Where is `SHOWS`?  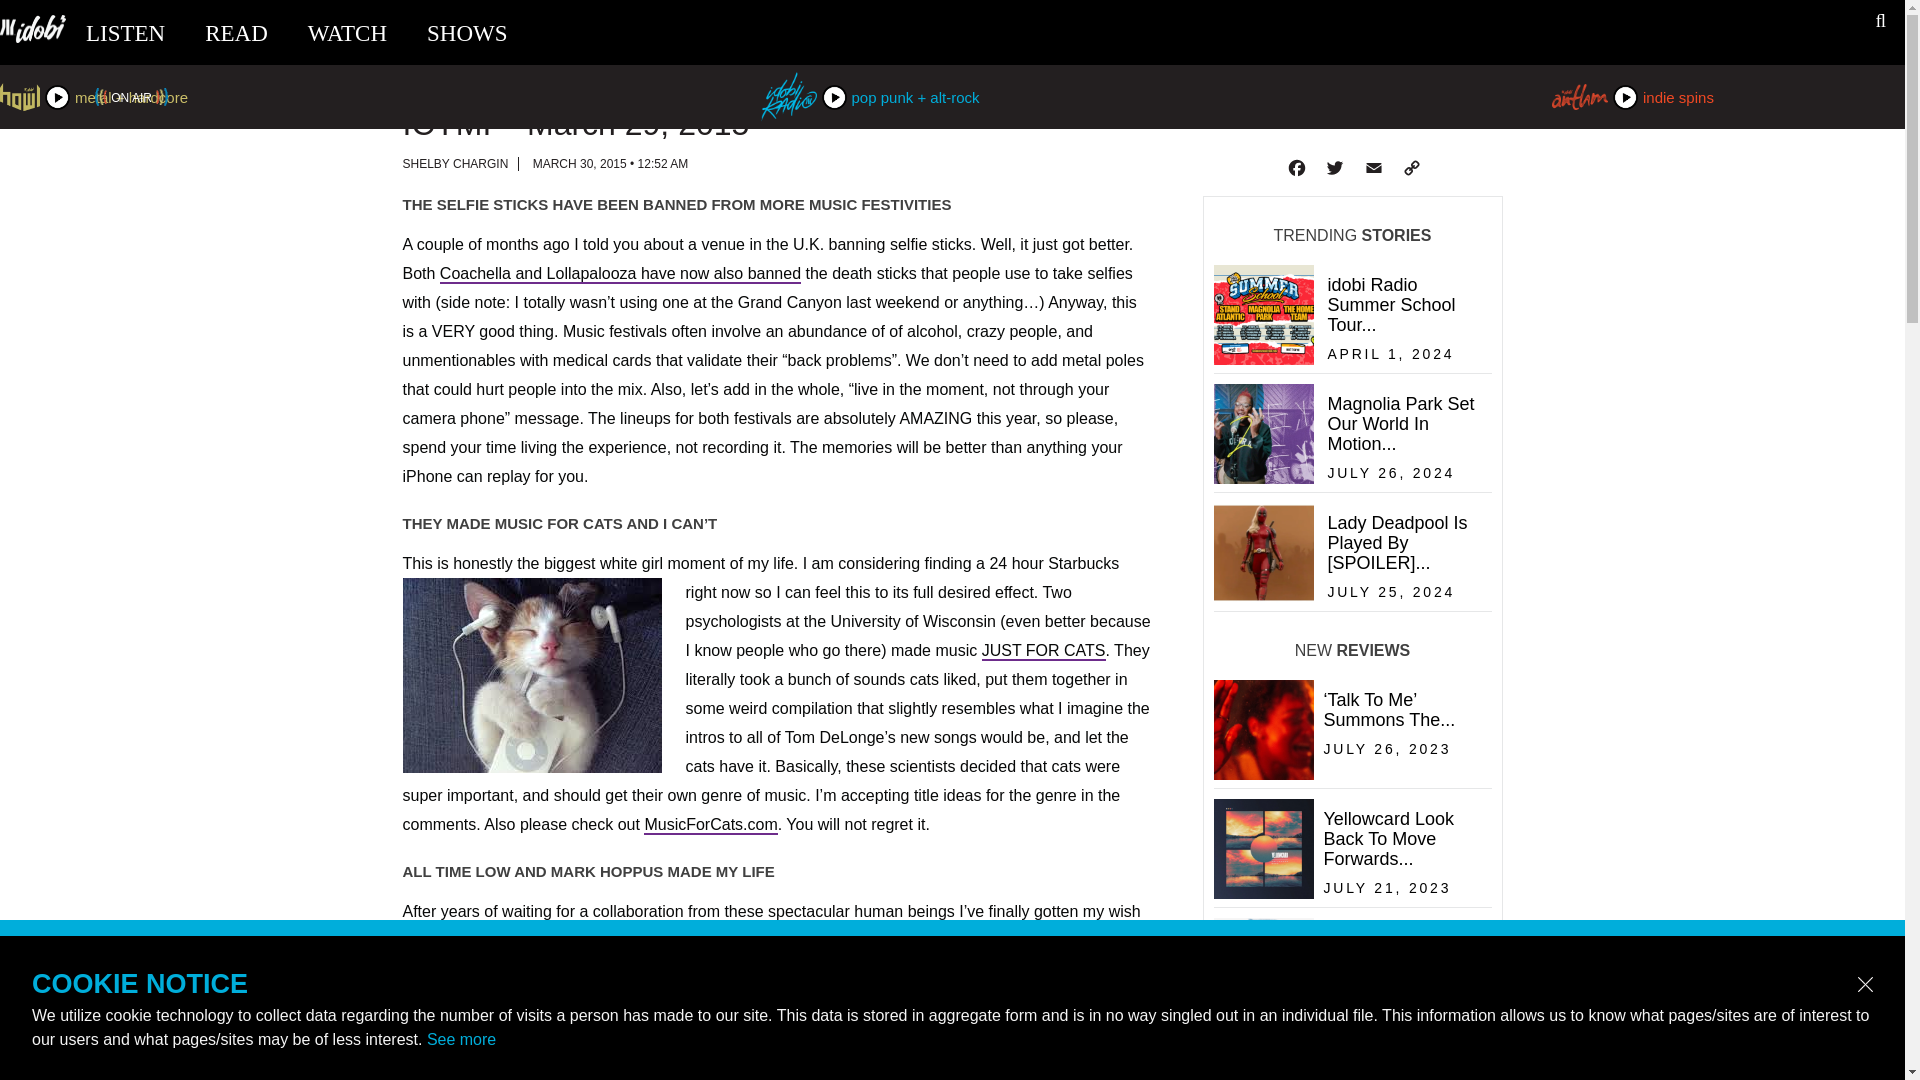
SHOWS is located at coordinates (467, 33).